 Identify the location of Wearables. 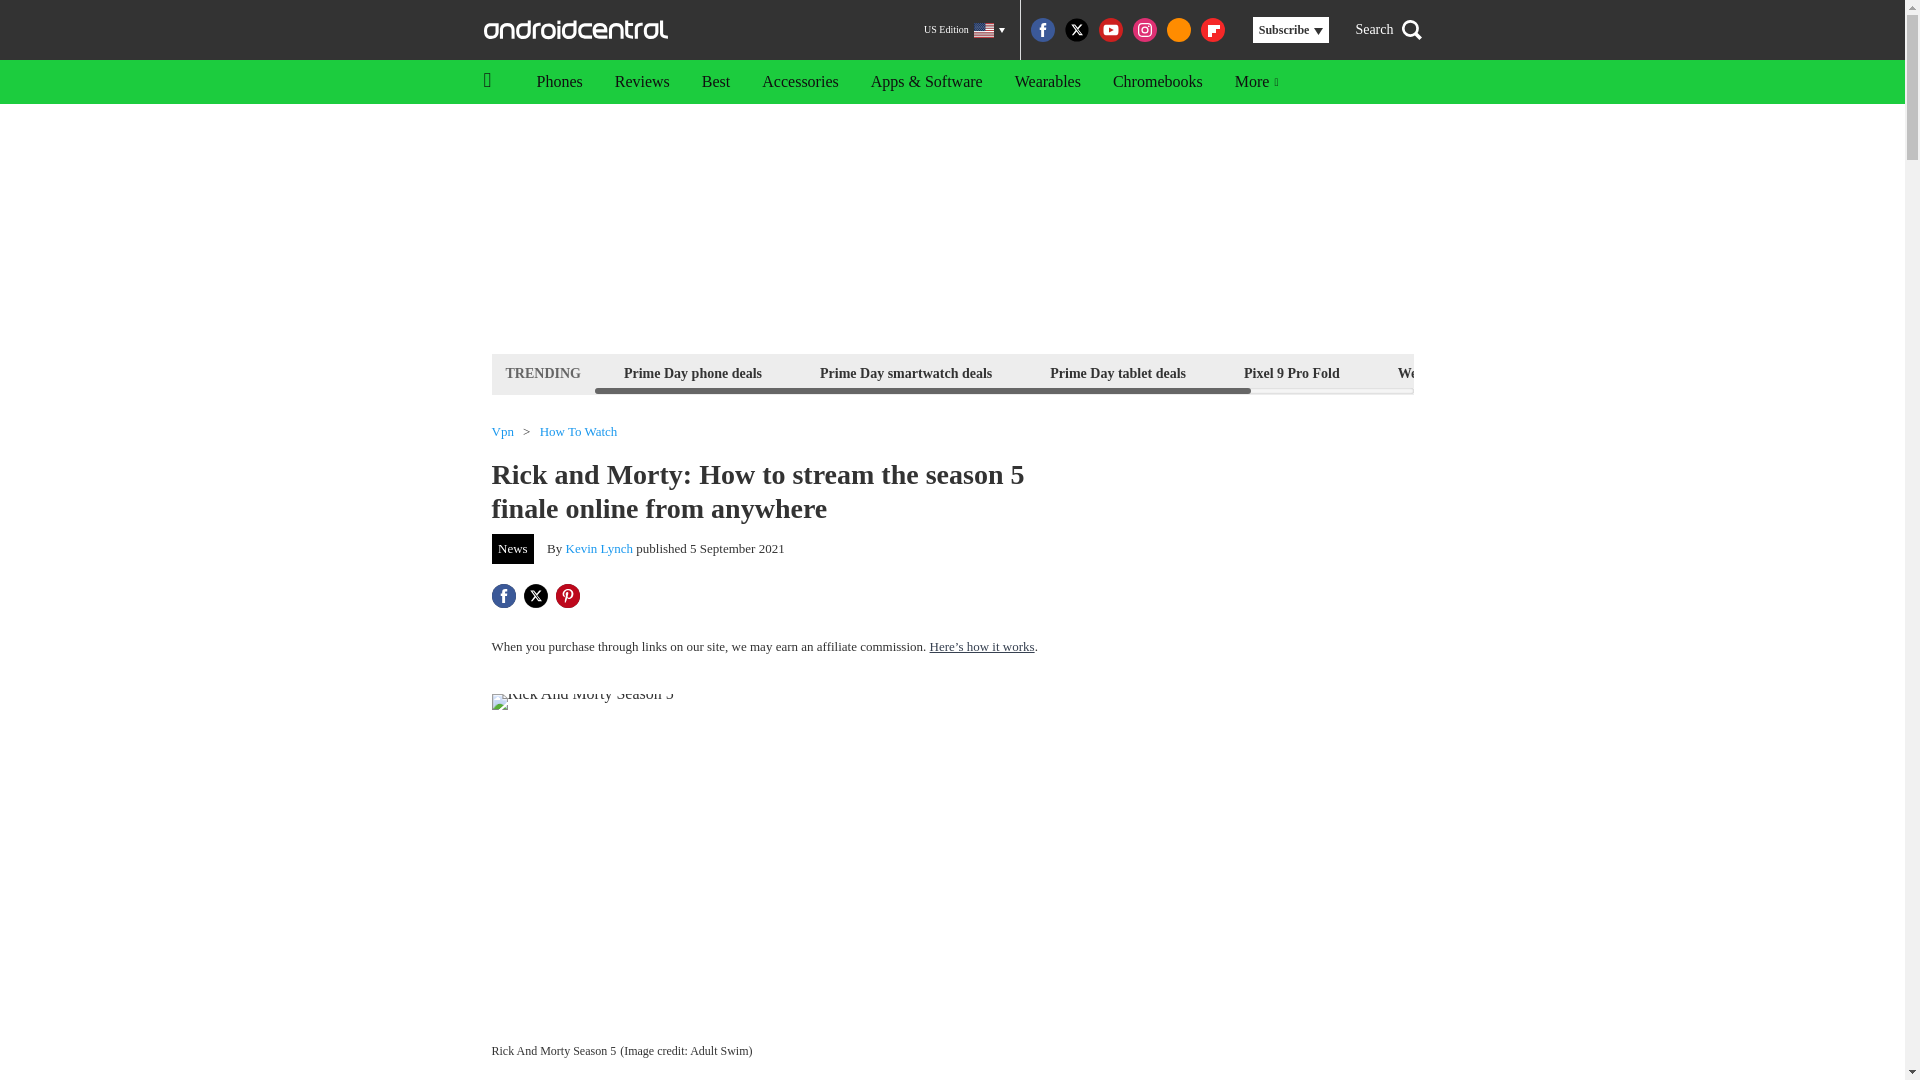
(1047, 82).